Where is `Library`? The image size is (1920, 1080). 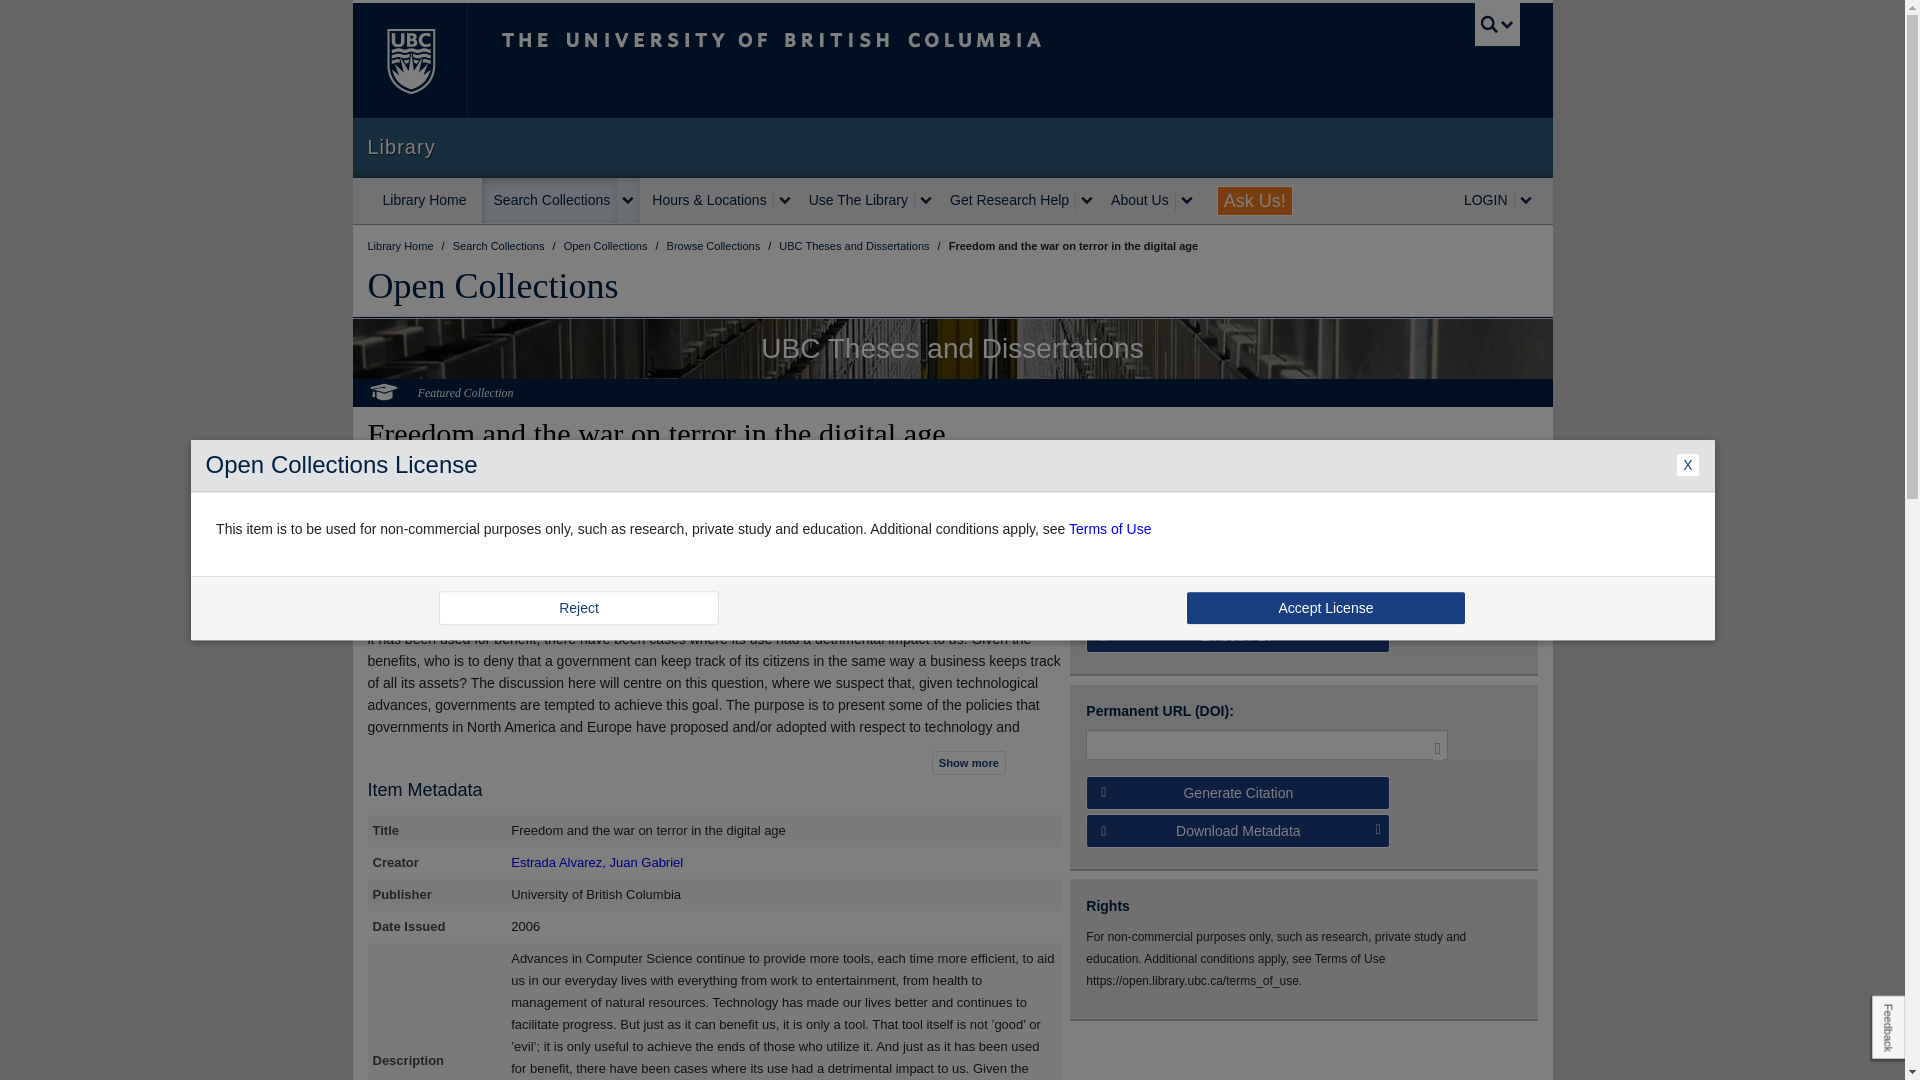 Library is located at coordinates (952, 147).